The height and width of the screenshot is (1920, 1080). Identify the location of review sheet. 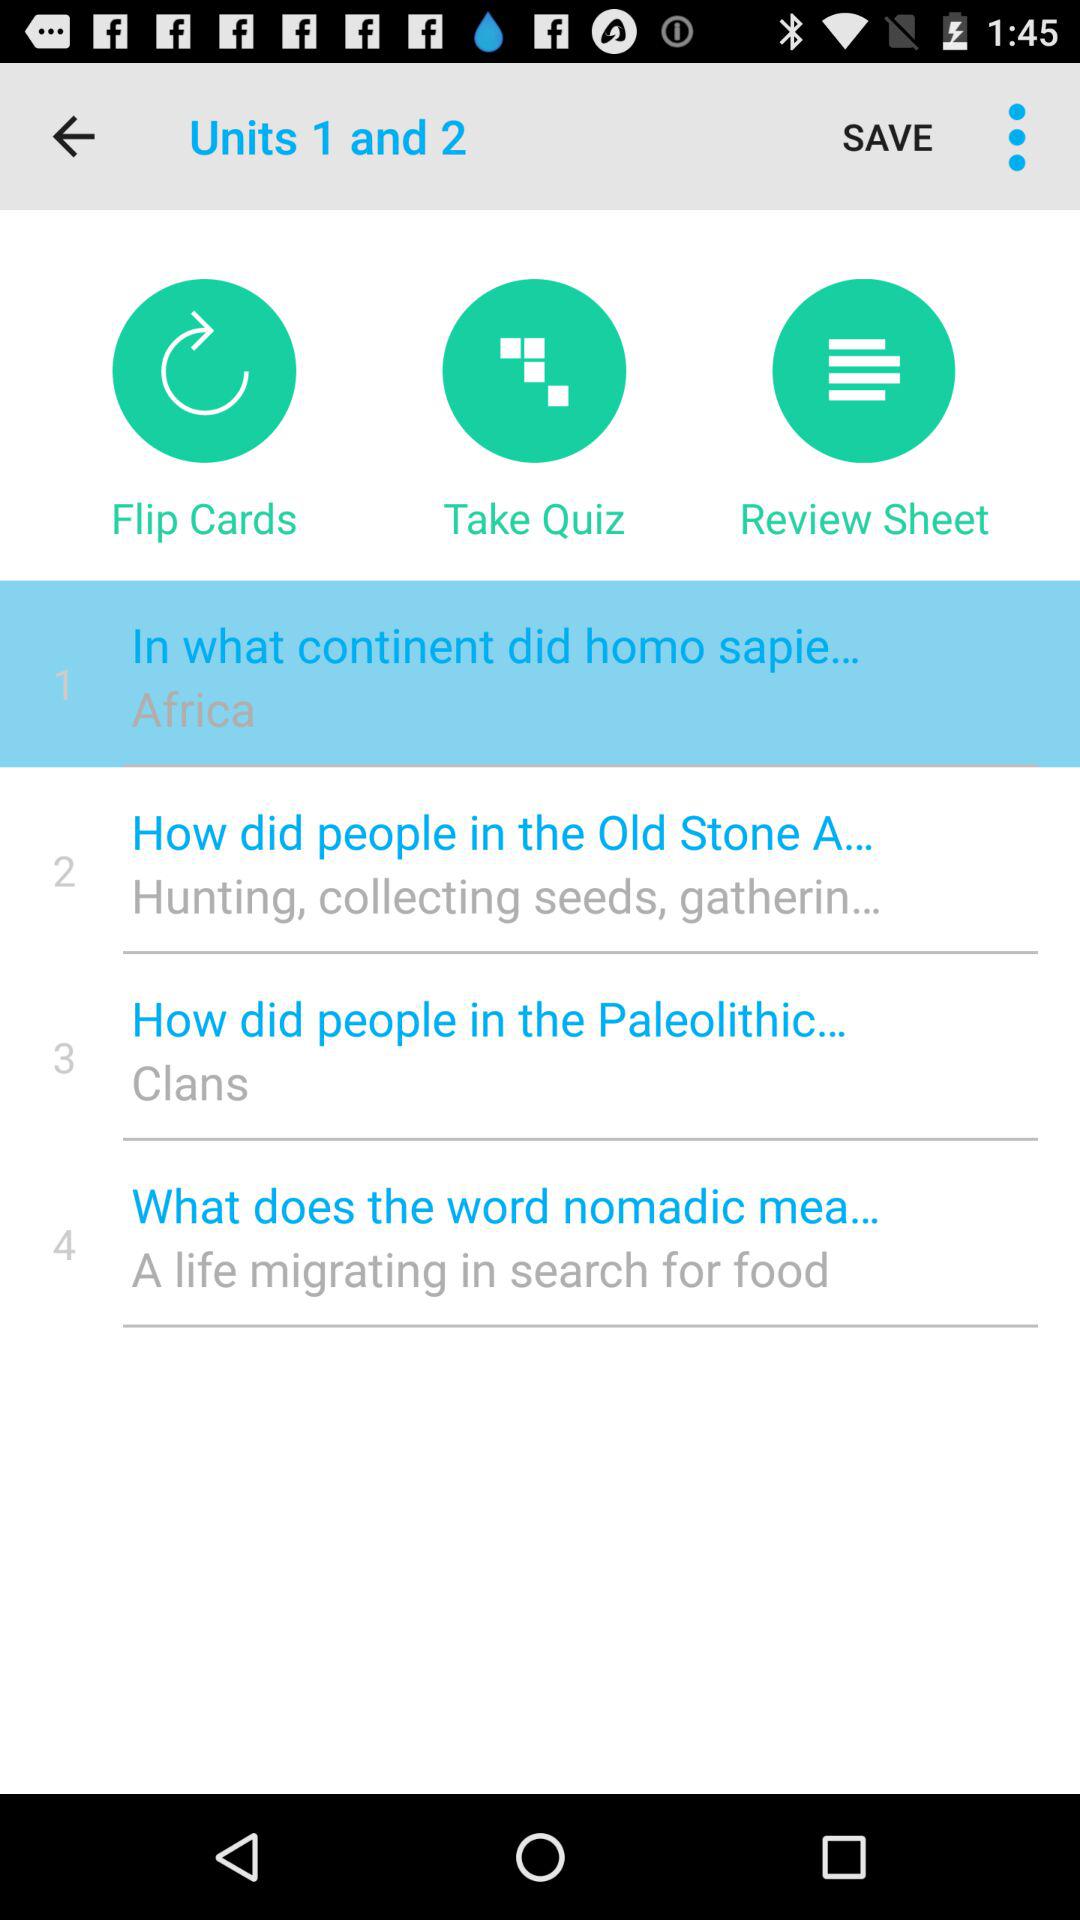
(864, 370).